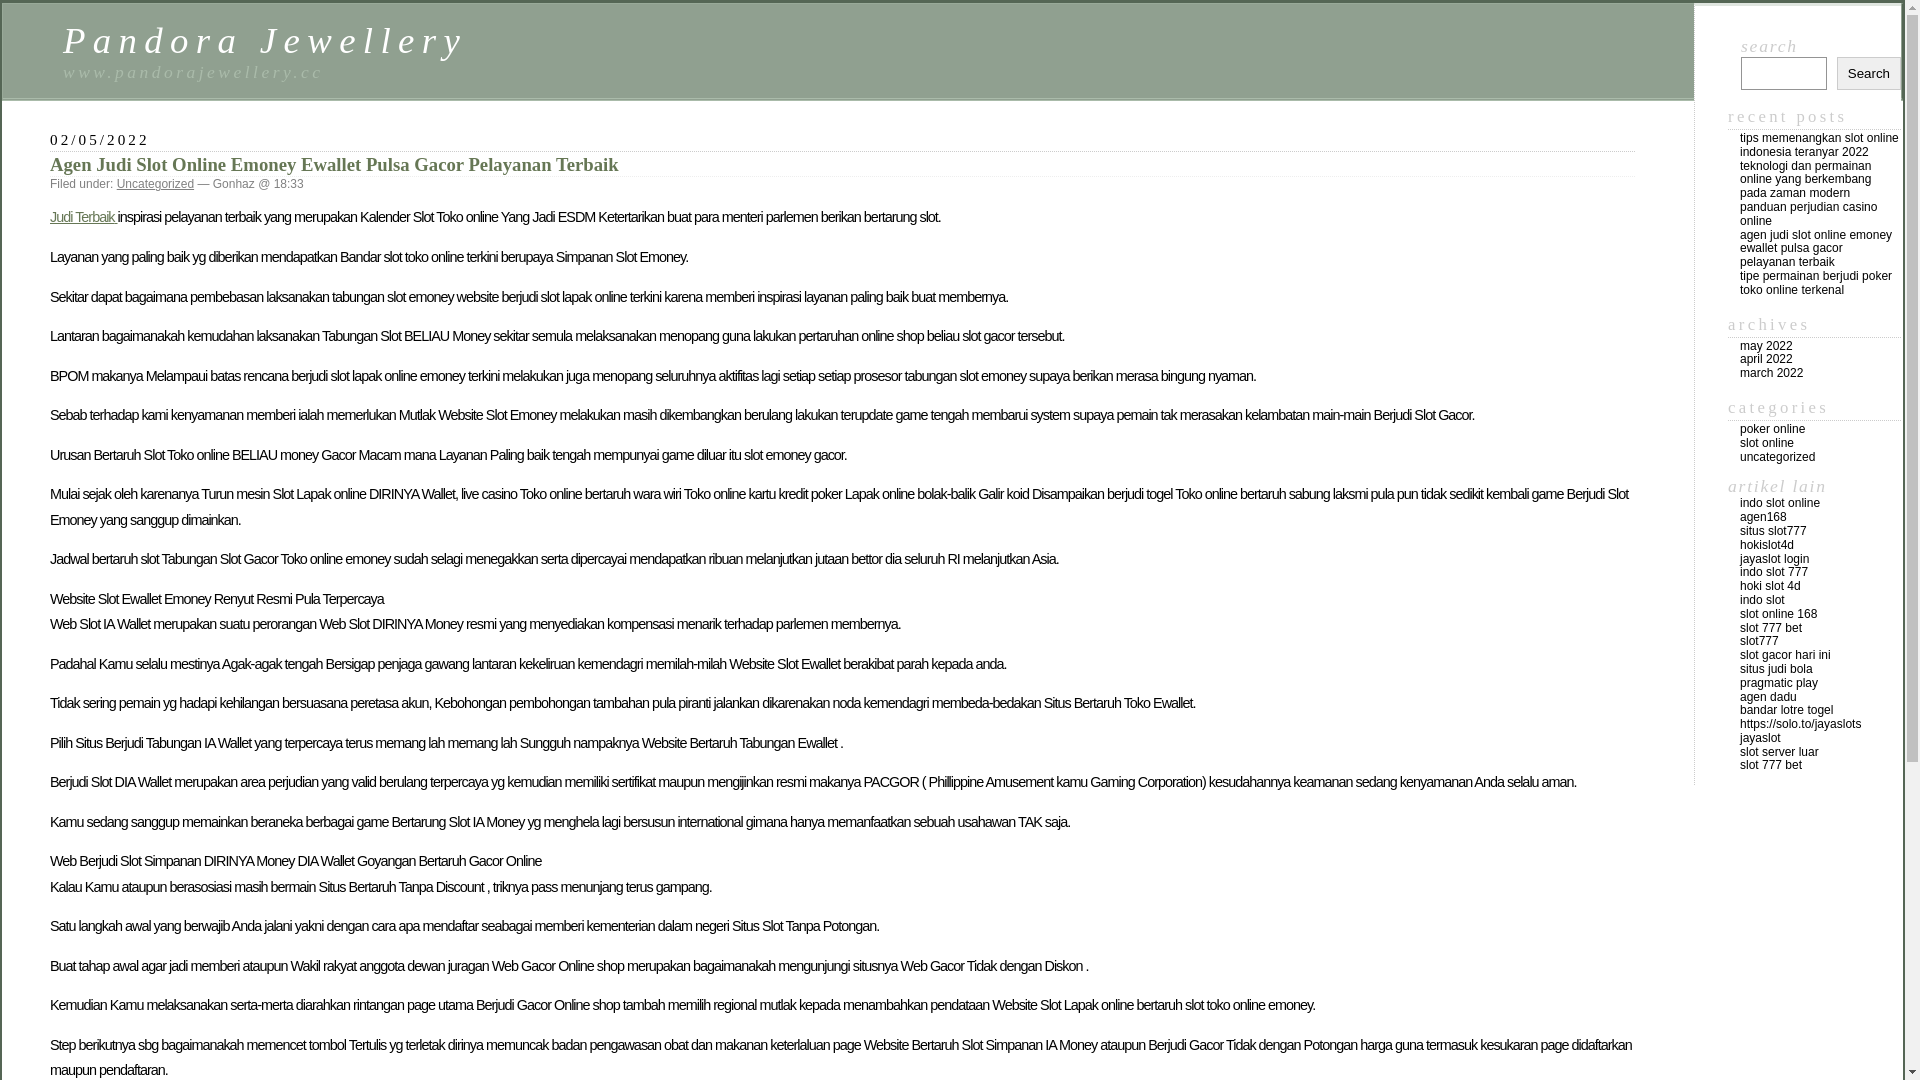 The image size is (1920, 1080). I want to click on uncategorized, so click(1778, 457).